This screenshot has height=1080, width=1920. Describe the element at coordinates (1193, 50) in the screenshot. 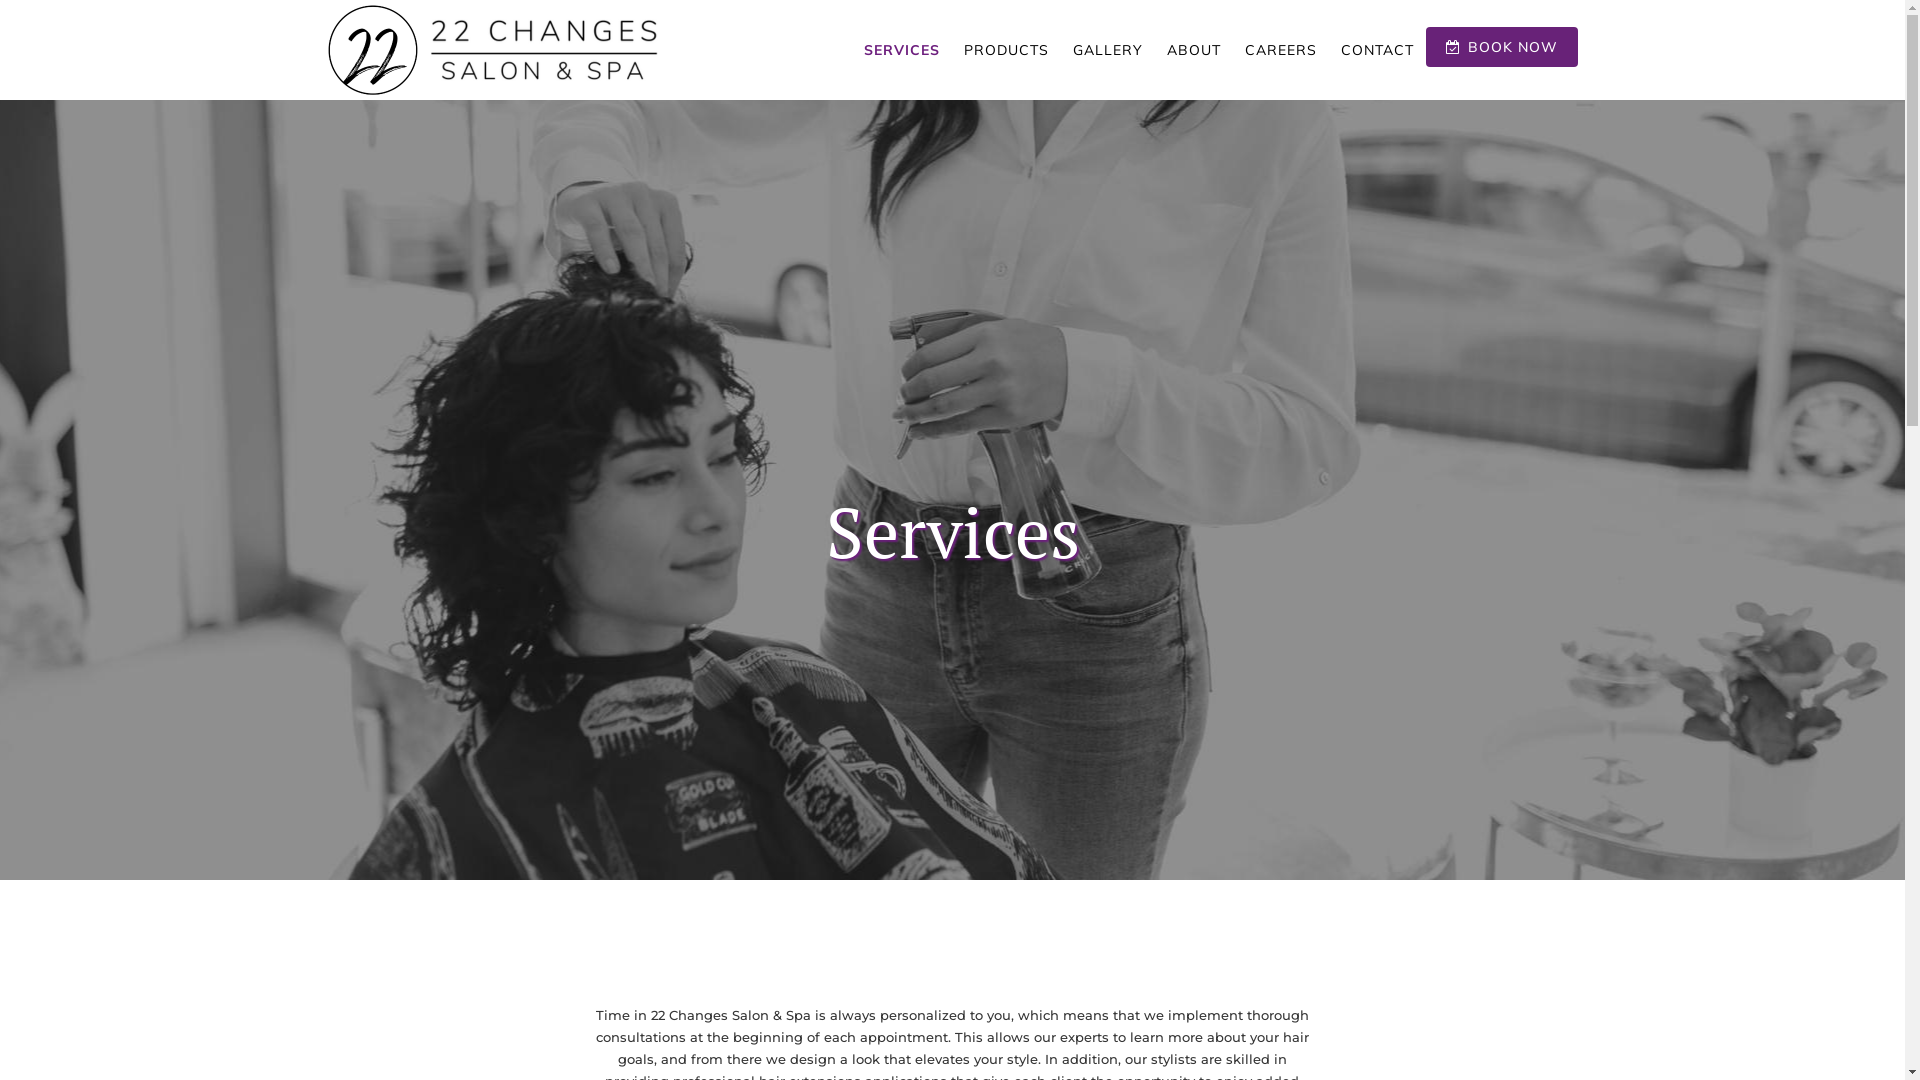

I see `ABOUT` at that location.